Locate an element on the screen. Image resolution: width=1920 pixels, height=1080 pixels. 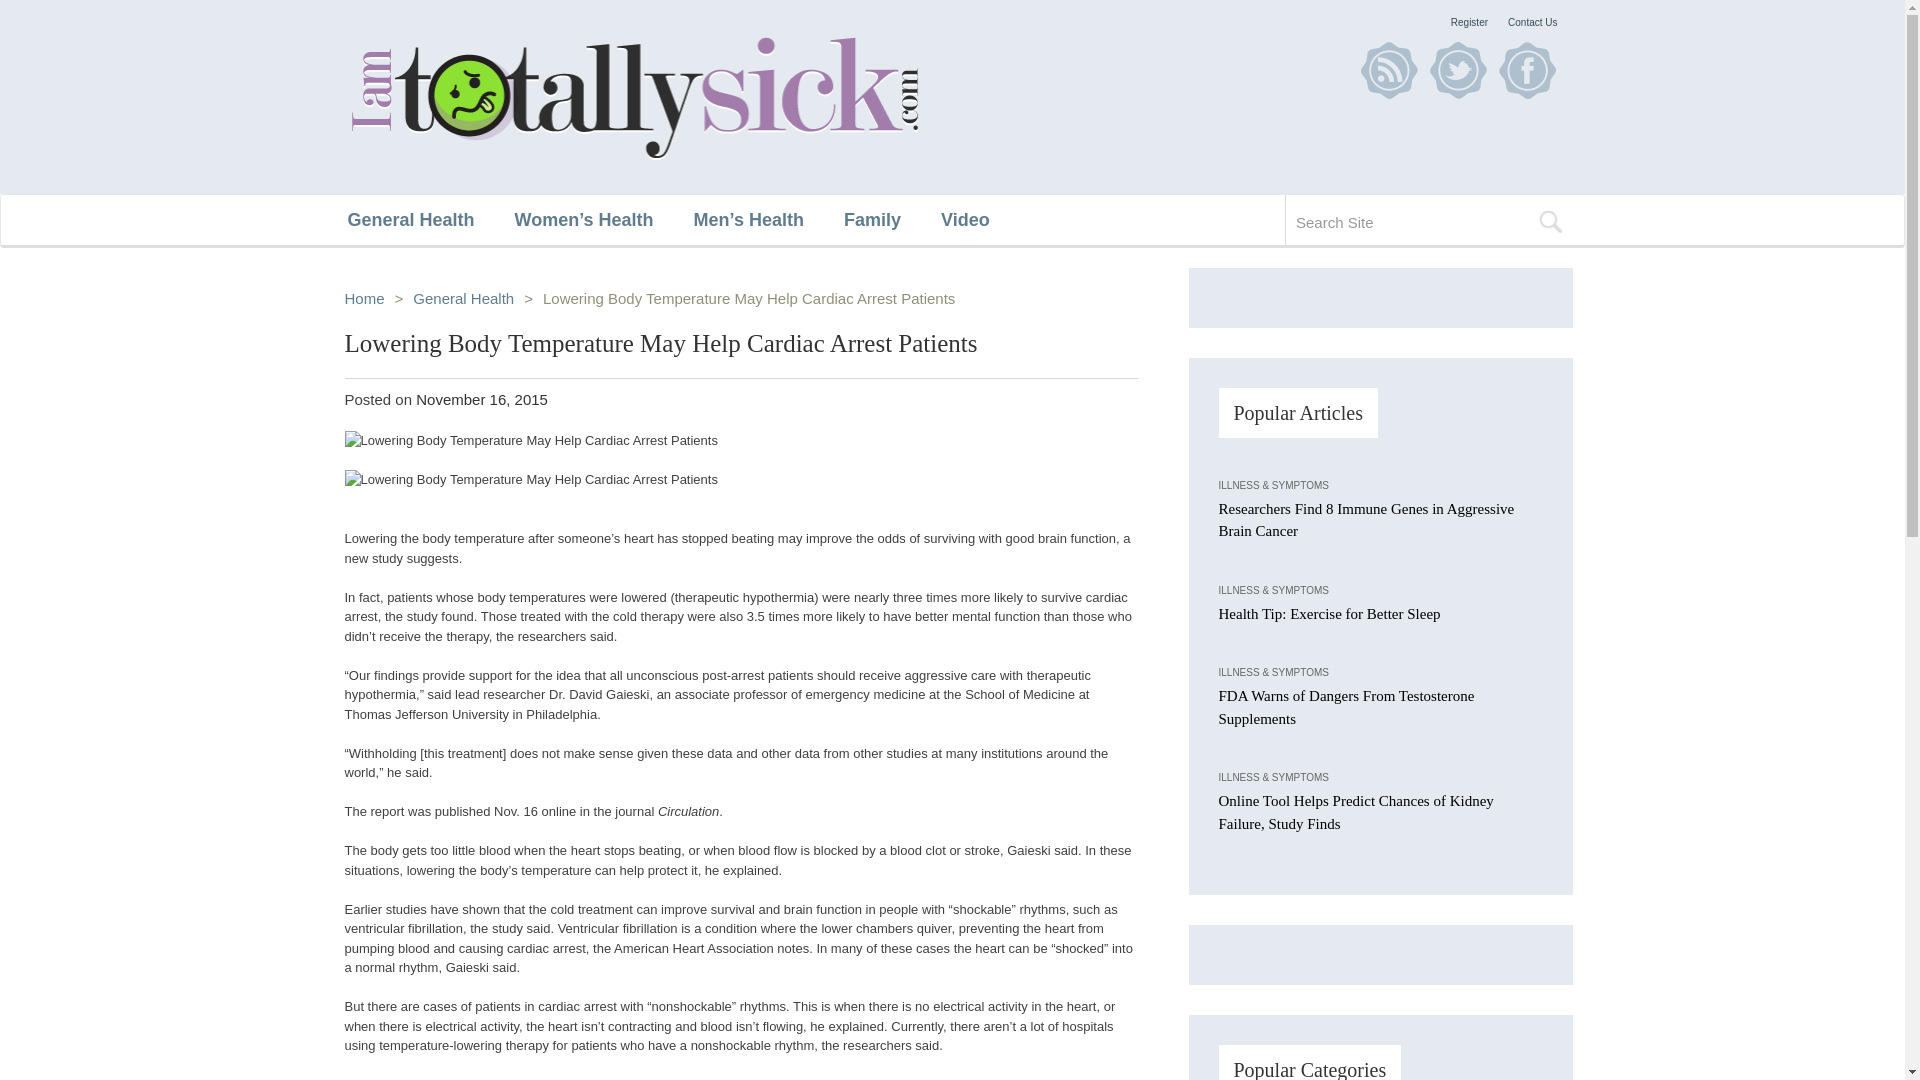
FDA Warns of Dangers From Testosterone Supplements is located at coordinates (1346, 706).